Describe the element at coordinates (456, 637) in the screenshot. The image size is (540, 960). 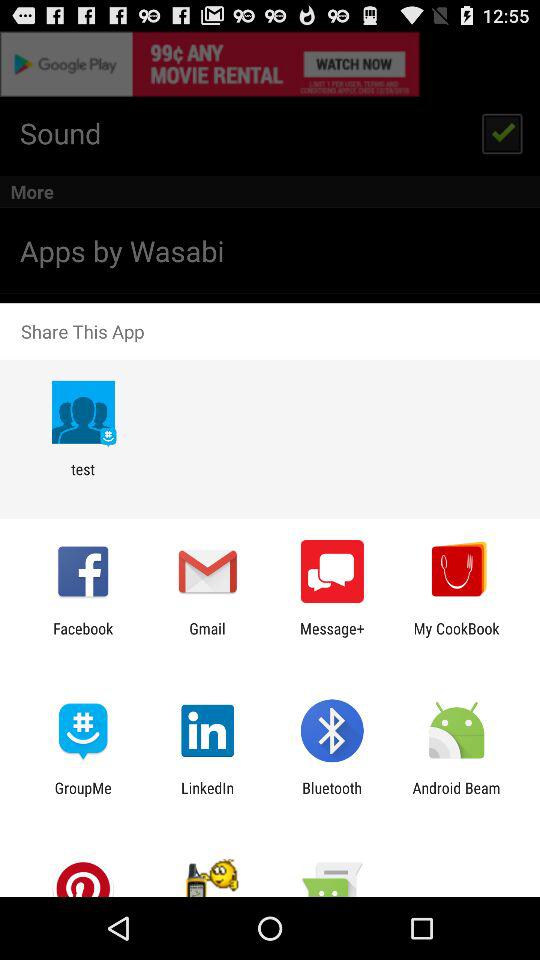
I see `launch the item to the right of the message+ icon` at that location.